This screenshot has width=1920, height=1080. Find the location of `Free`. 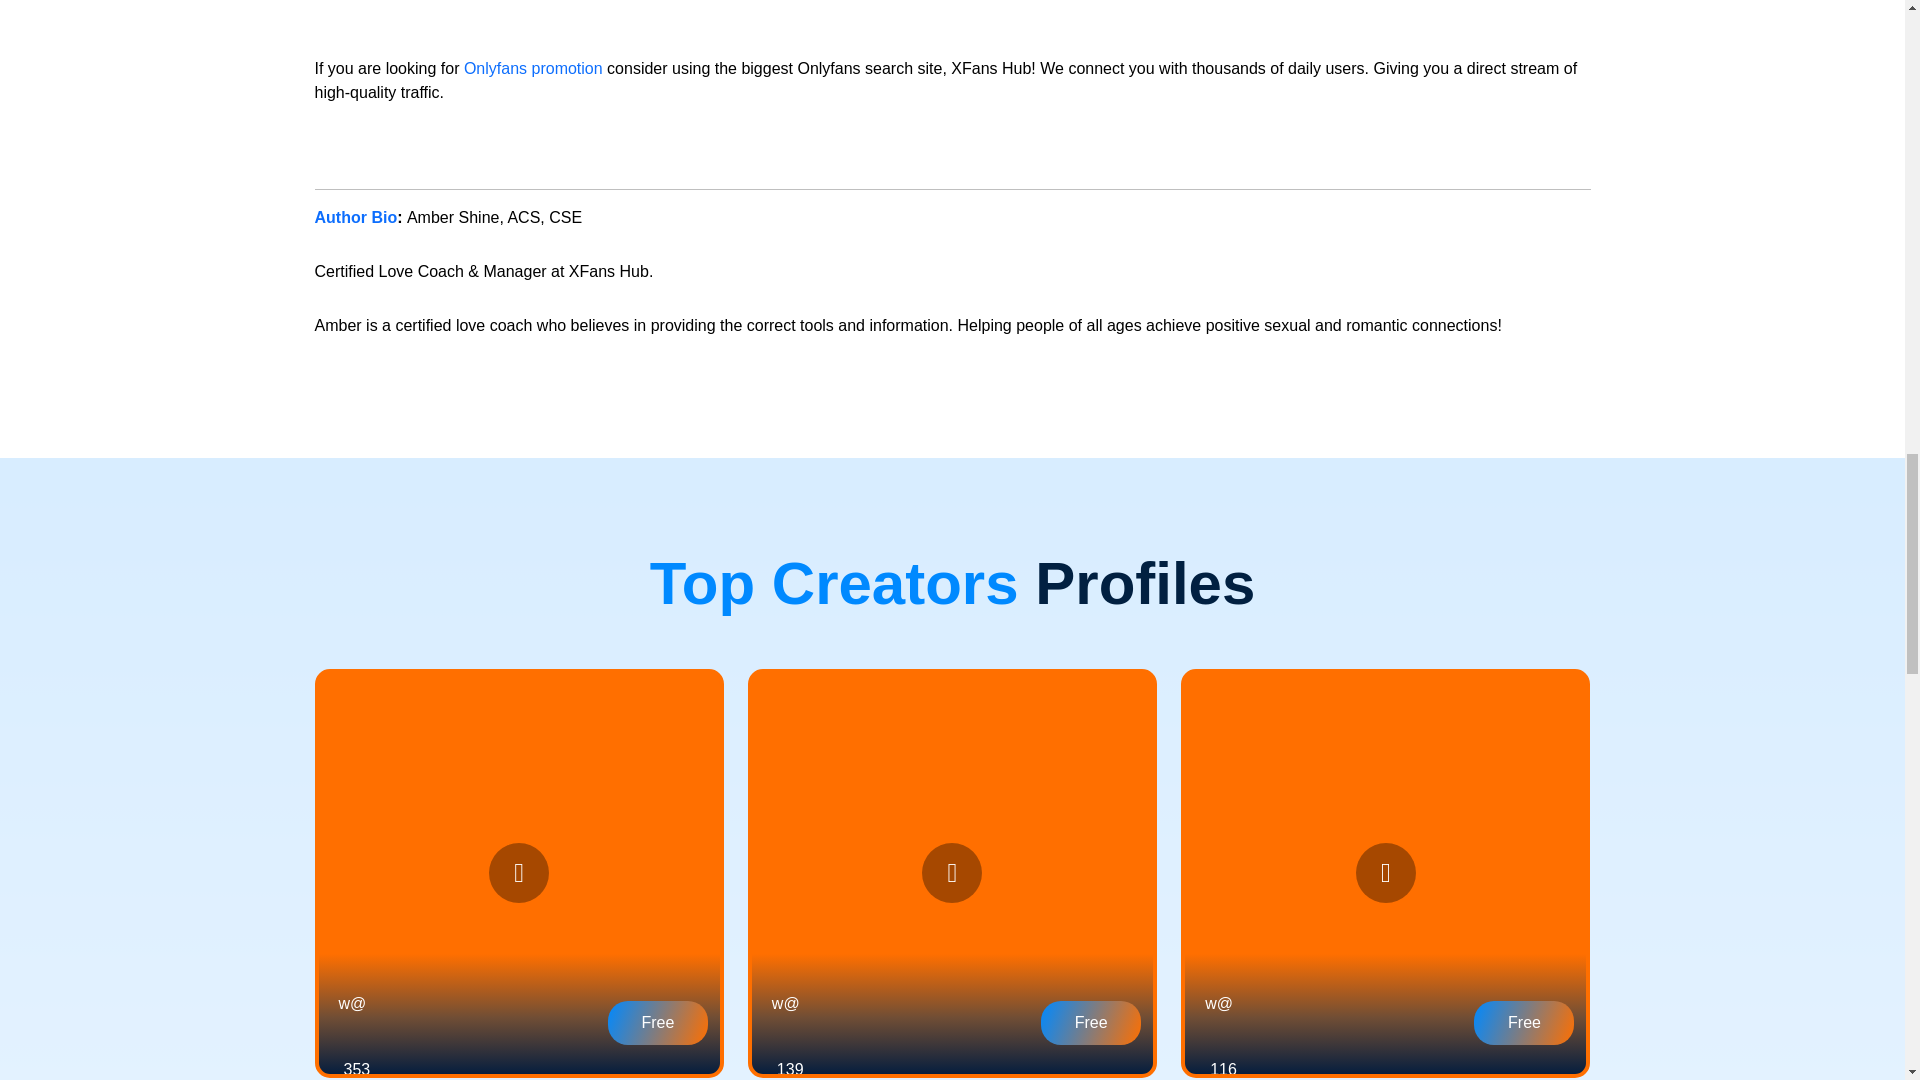

Free is located at coordinates (1524, 1023).